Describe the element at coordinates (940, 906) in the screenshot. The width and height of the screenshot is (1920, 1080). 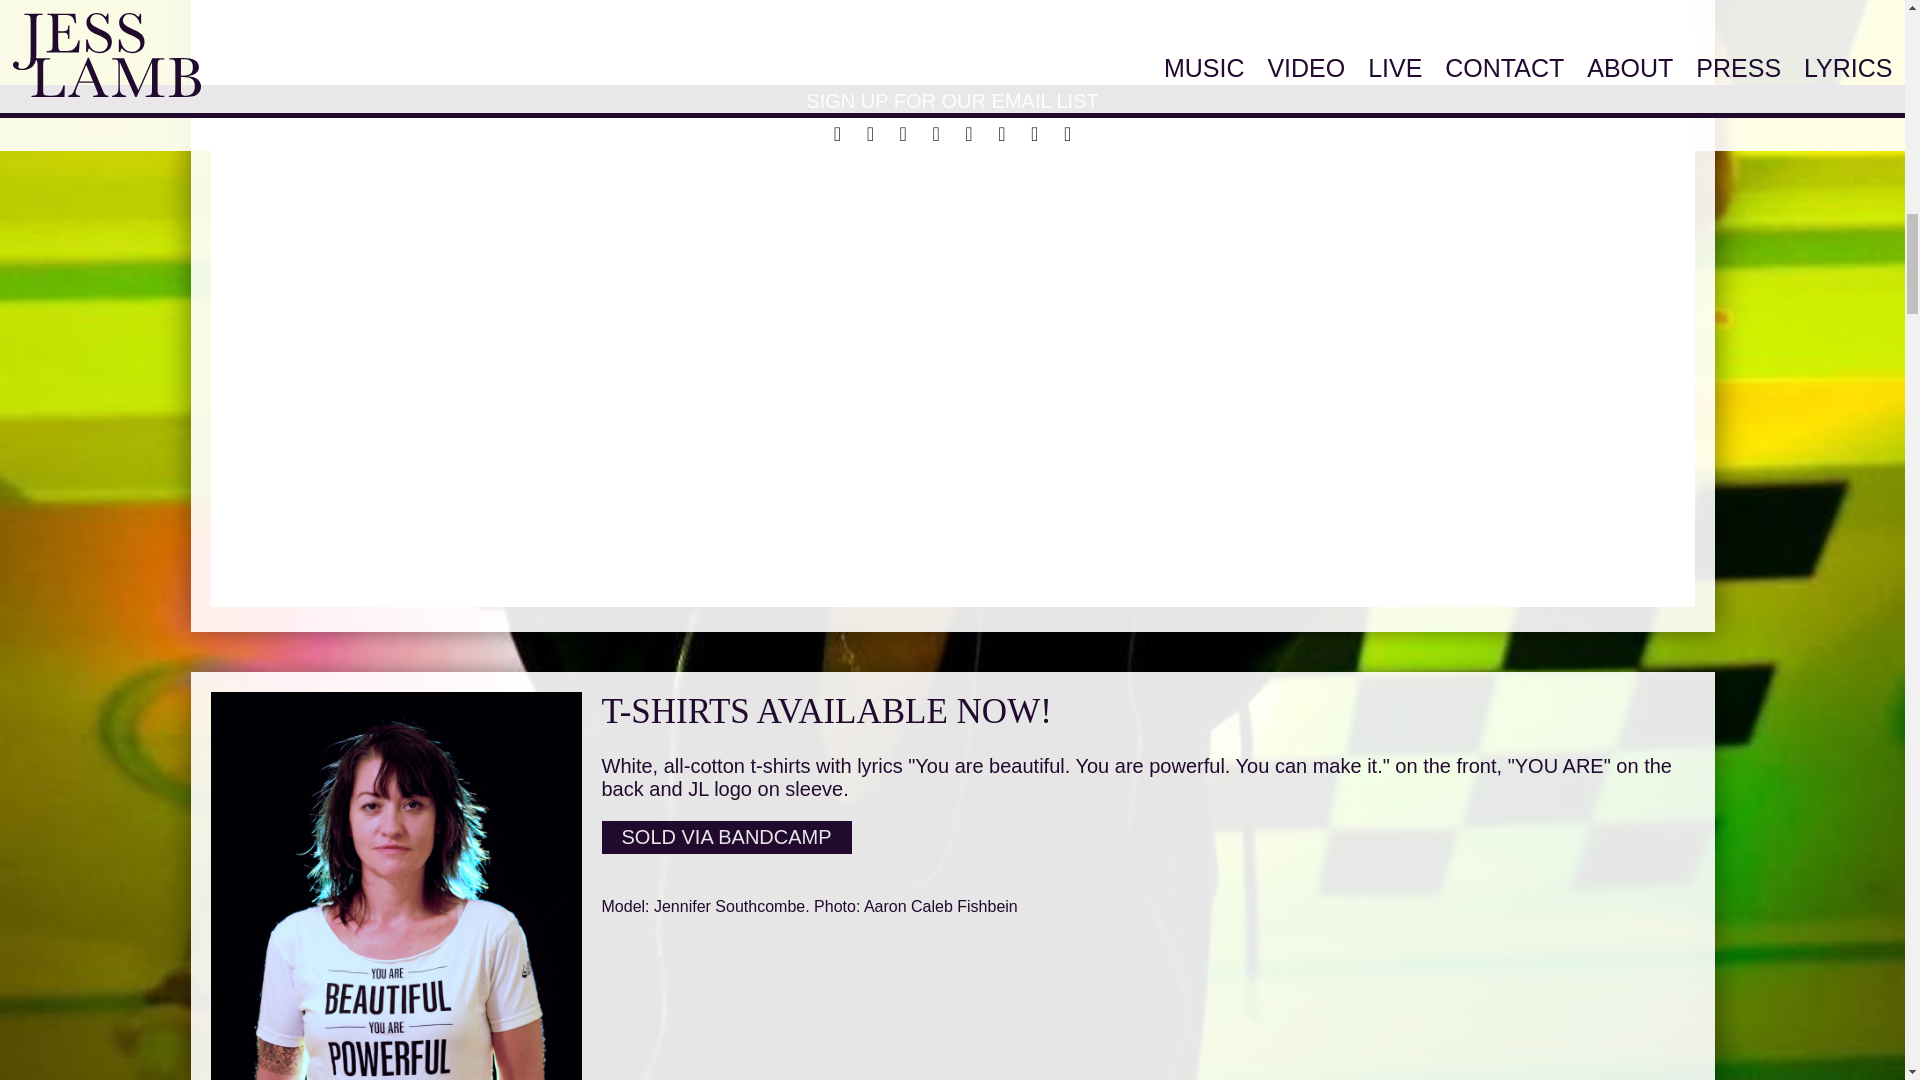
I see `Aaron Caleb Fishbein` at that location.